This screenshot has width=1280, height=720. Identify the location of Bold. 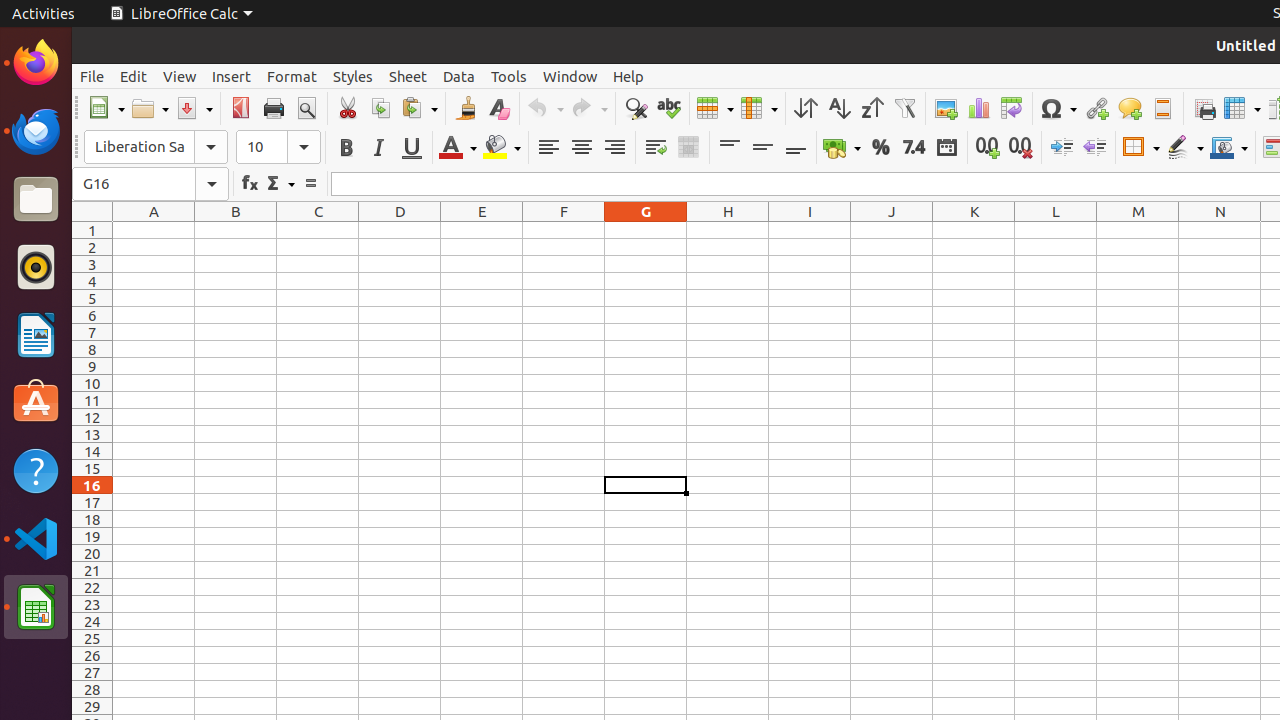
(346, 148).